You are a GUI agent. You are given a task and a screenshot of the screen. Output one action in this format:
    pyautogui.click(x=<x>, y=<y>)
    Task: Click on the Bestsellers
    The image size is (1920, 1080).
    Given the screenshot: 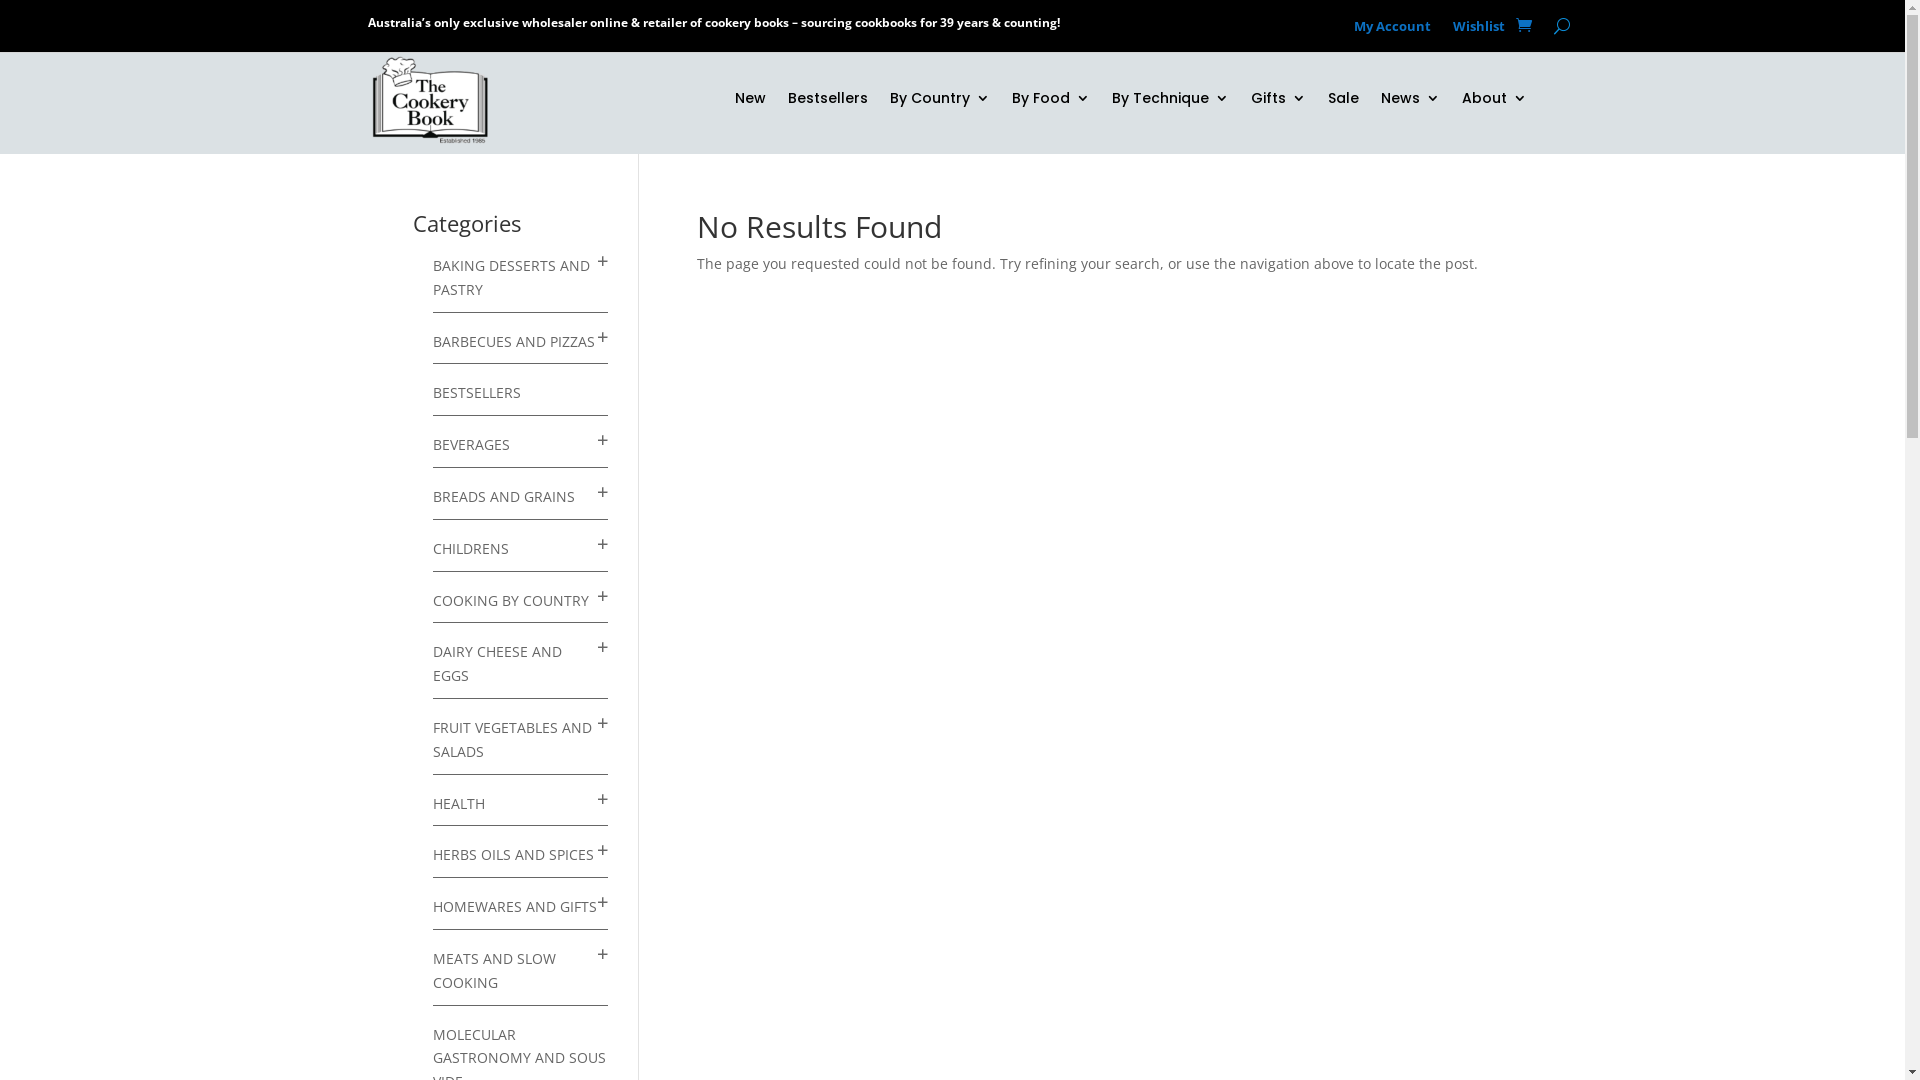 What is the action you would take?
    pyautogui.click(x=828, y=102)
    